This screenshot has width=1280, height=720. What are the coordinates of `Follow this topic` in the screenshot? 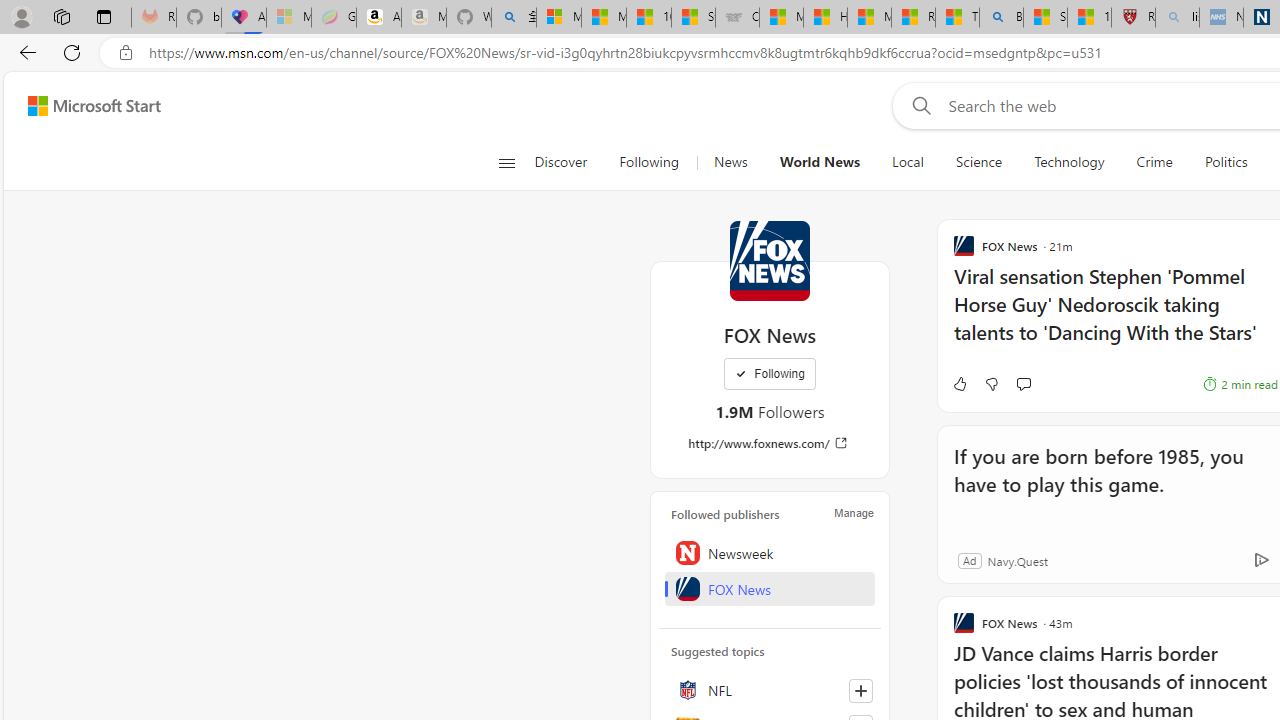 It's located at (860, 690).